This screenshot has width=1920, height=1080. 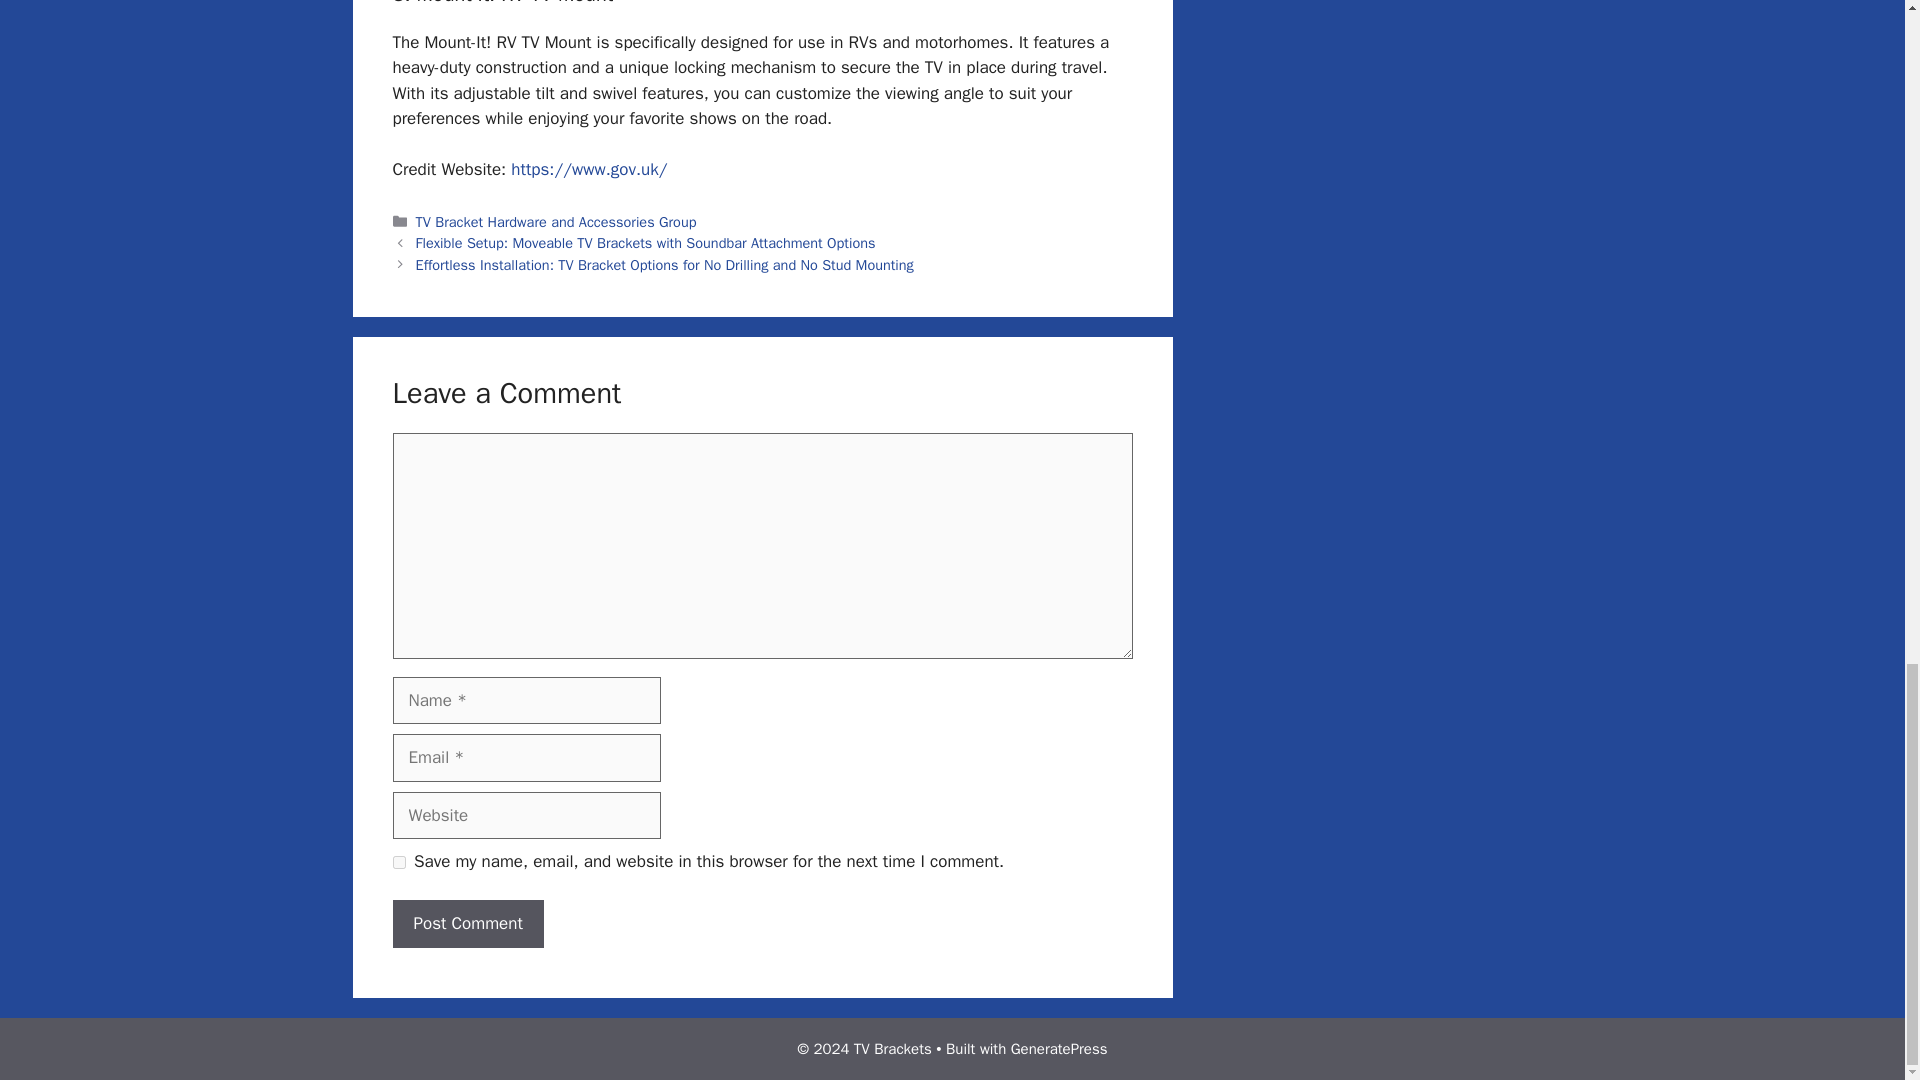 I want to click on TV Bracket Hardware and Accessories Group, so click(x=556, y=222).